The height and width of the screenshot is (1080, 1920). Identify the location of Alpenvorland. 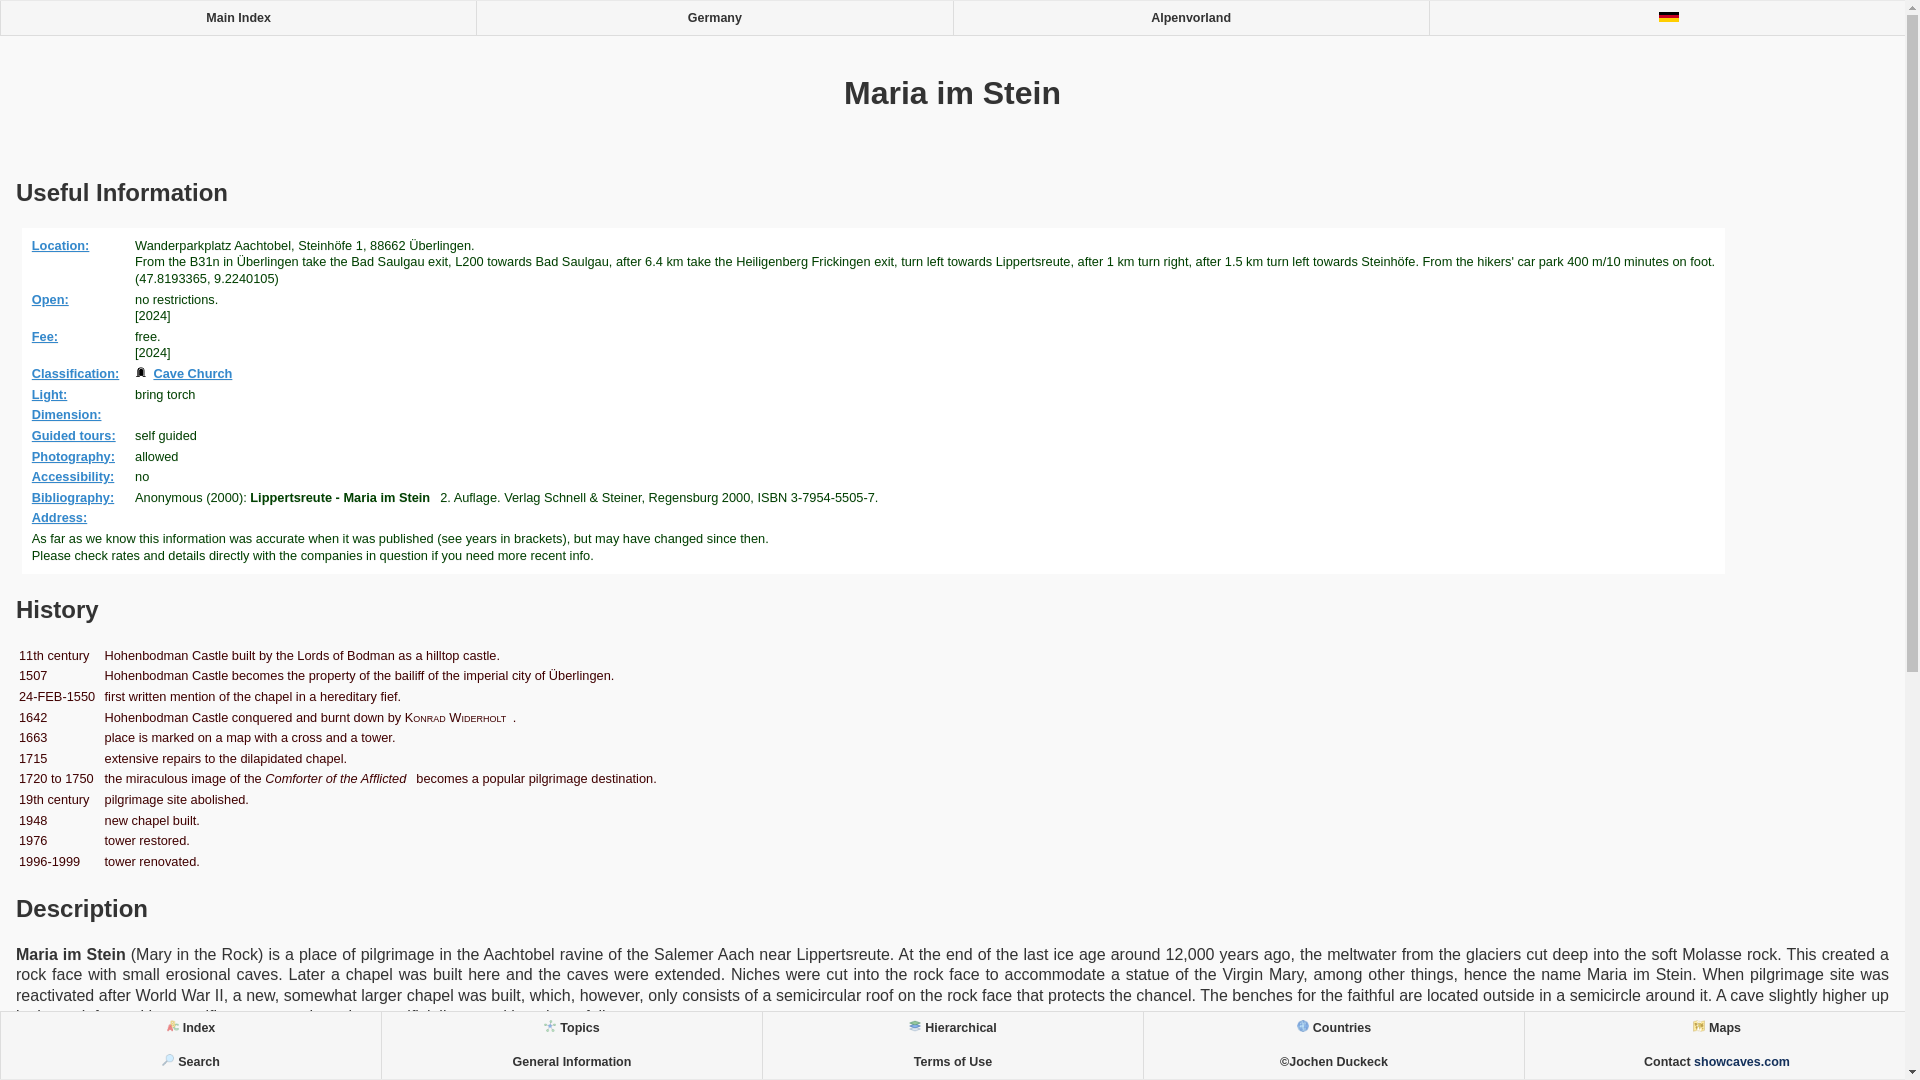
(1190, 18).